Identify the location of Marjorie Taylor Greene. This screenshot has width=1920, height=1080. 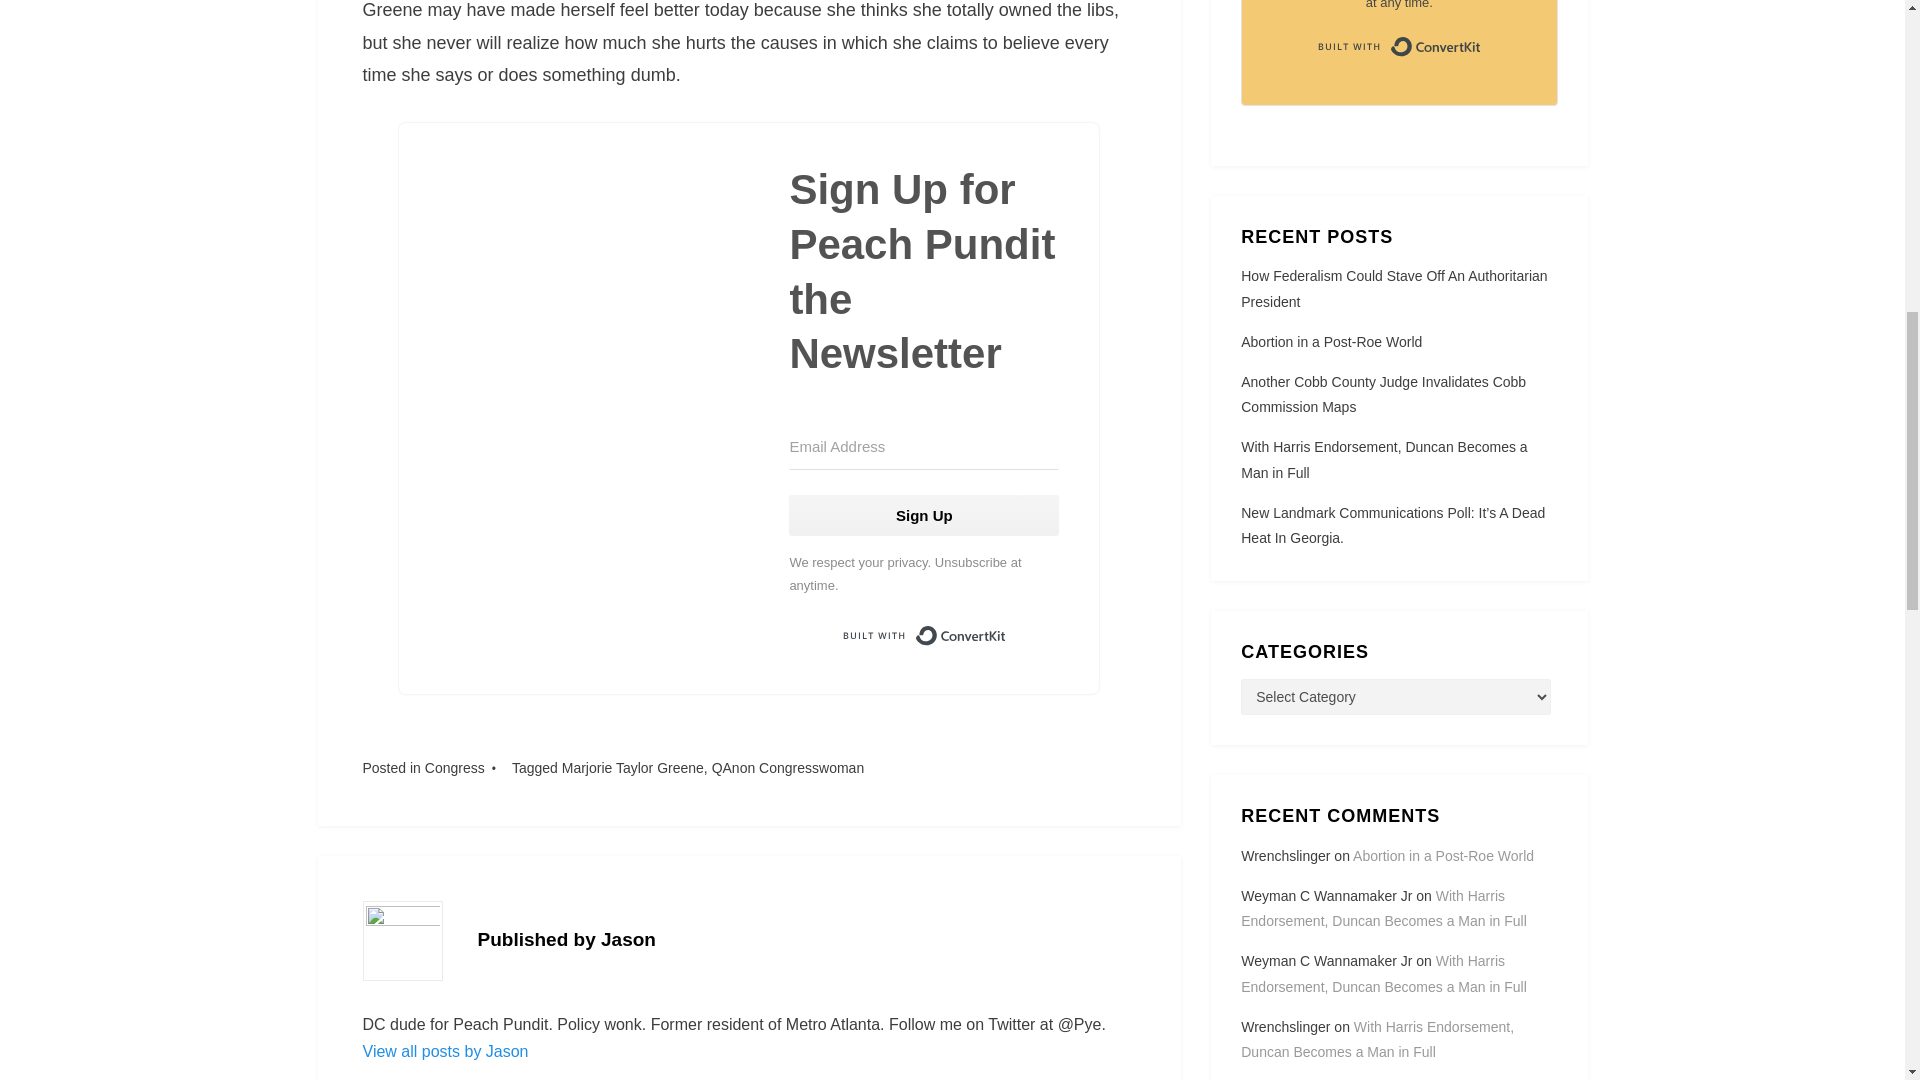
(633, 768).